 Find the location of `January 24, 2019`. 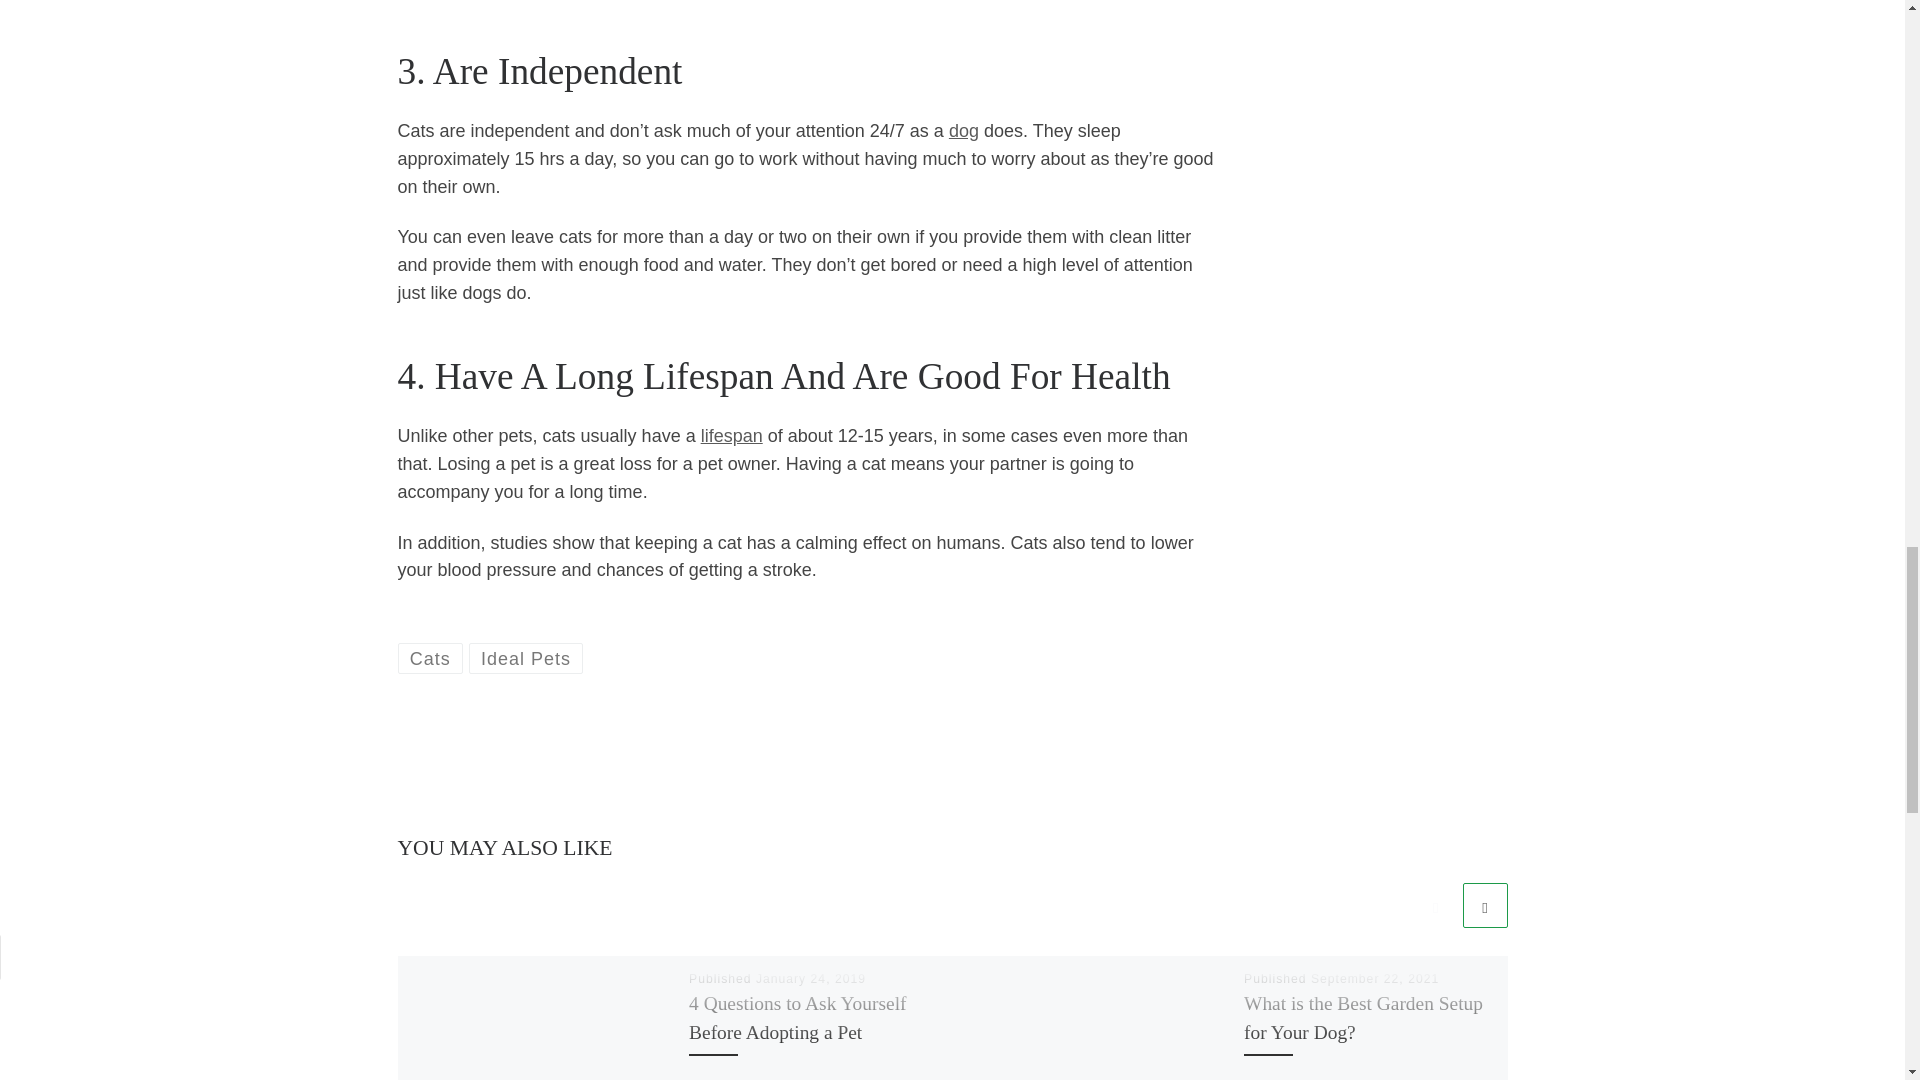

January 24, 2019 is located at coordinates (810, 979).